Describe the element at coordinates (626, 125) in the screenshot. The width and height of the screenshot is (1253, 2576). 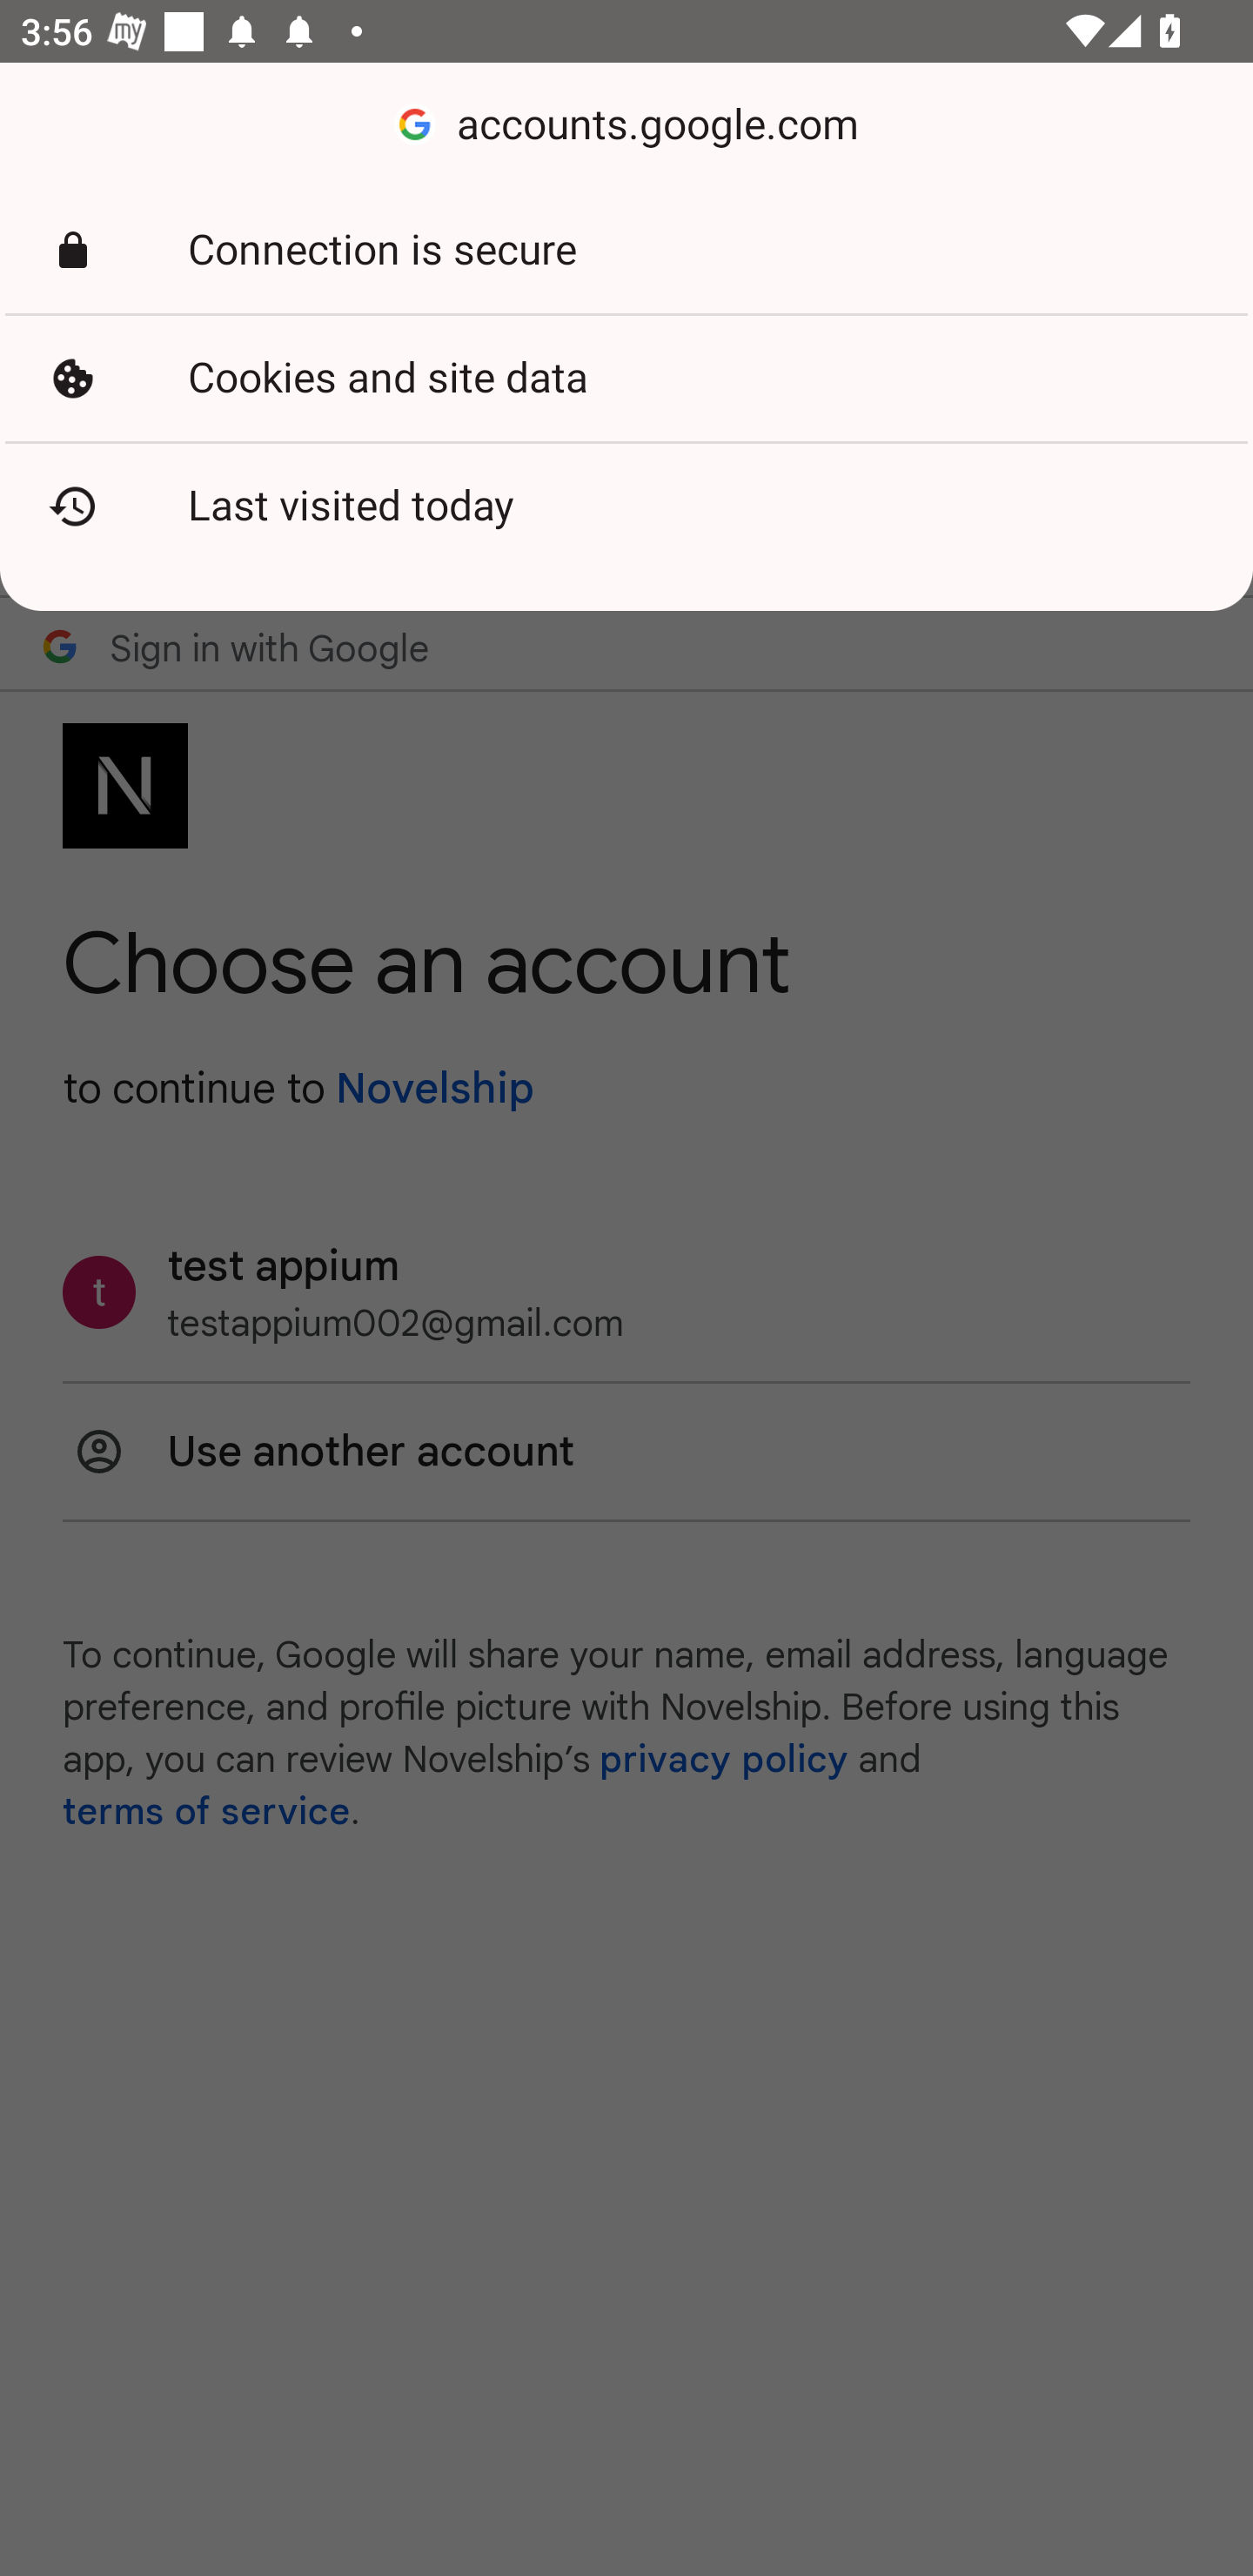
I see `accounts.google.com` at that location.